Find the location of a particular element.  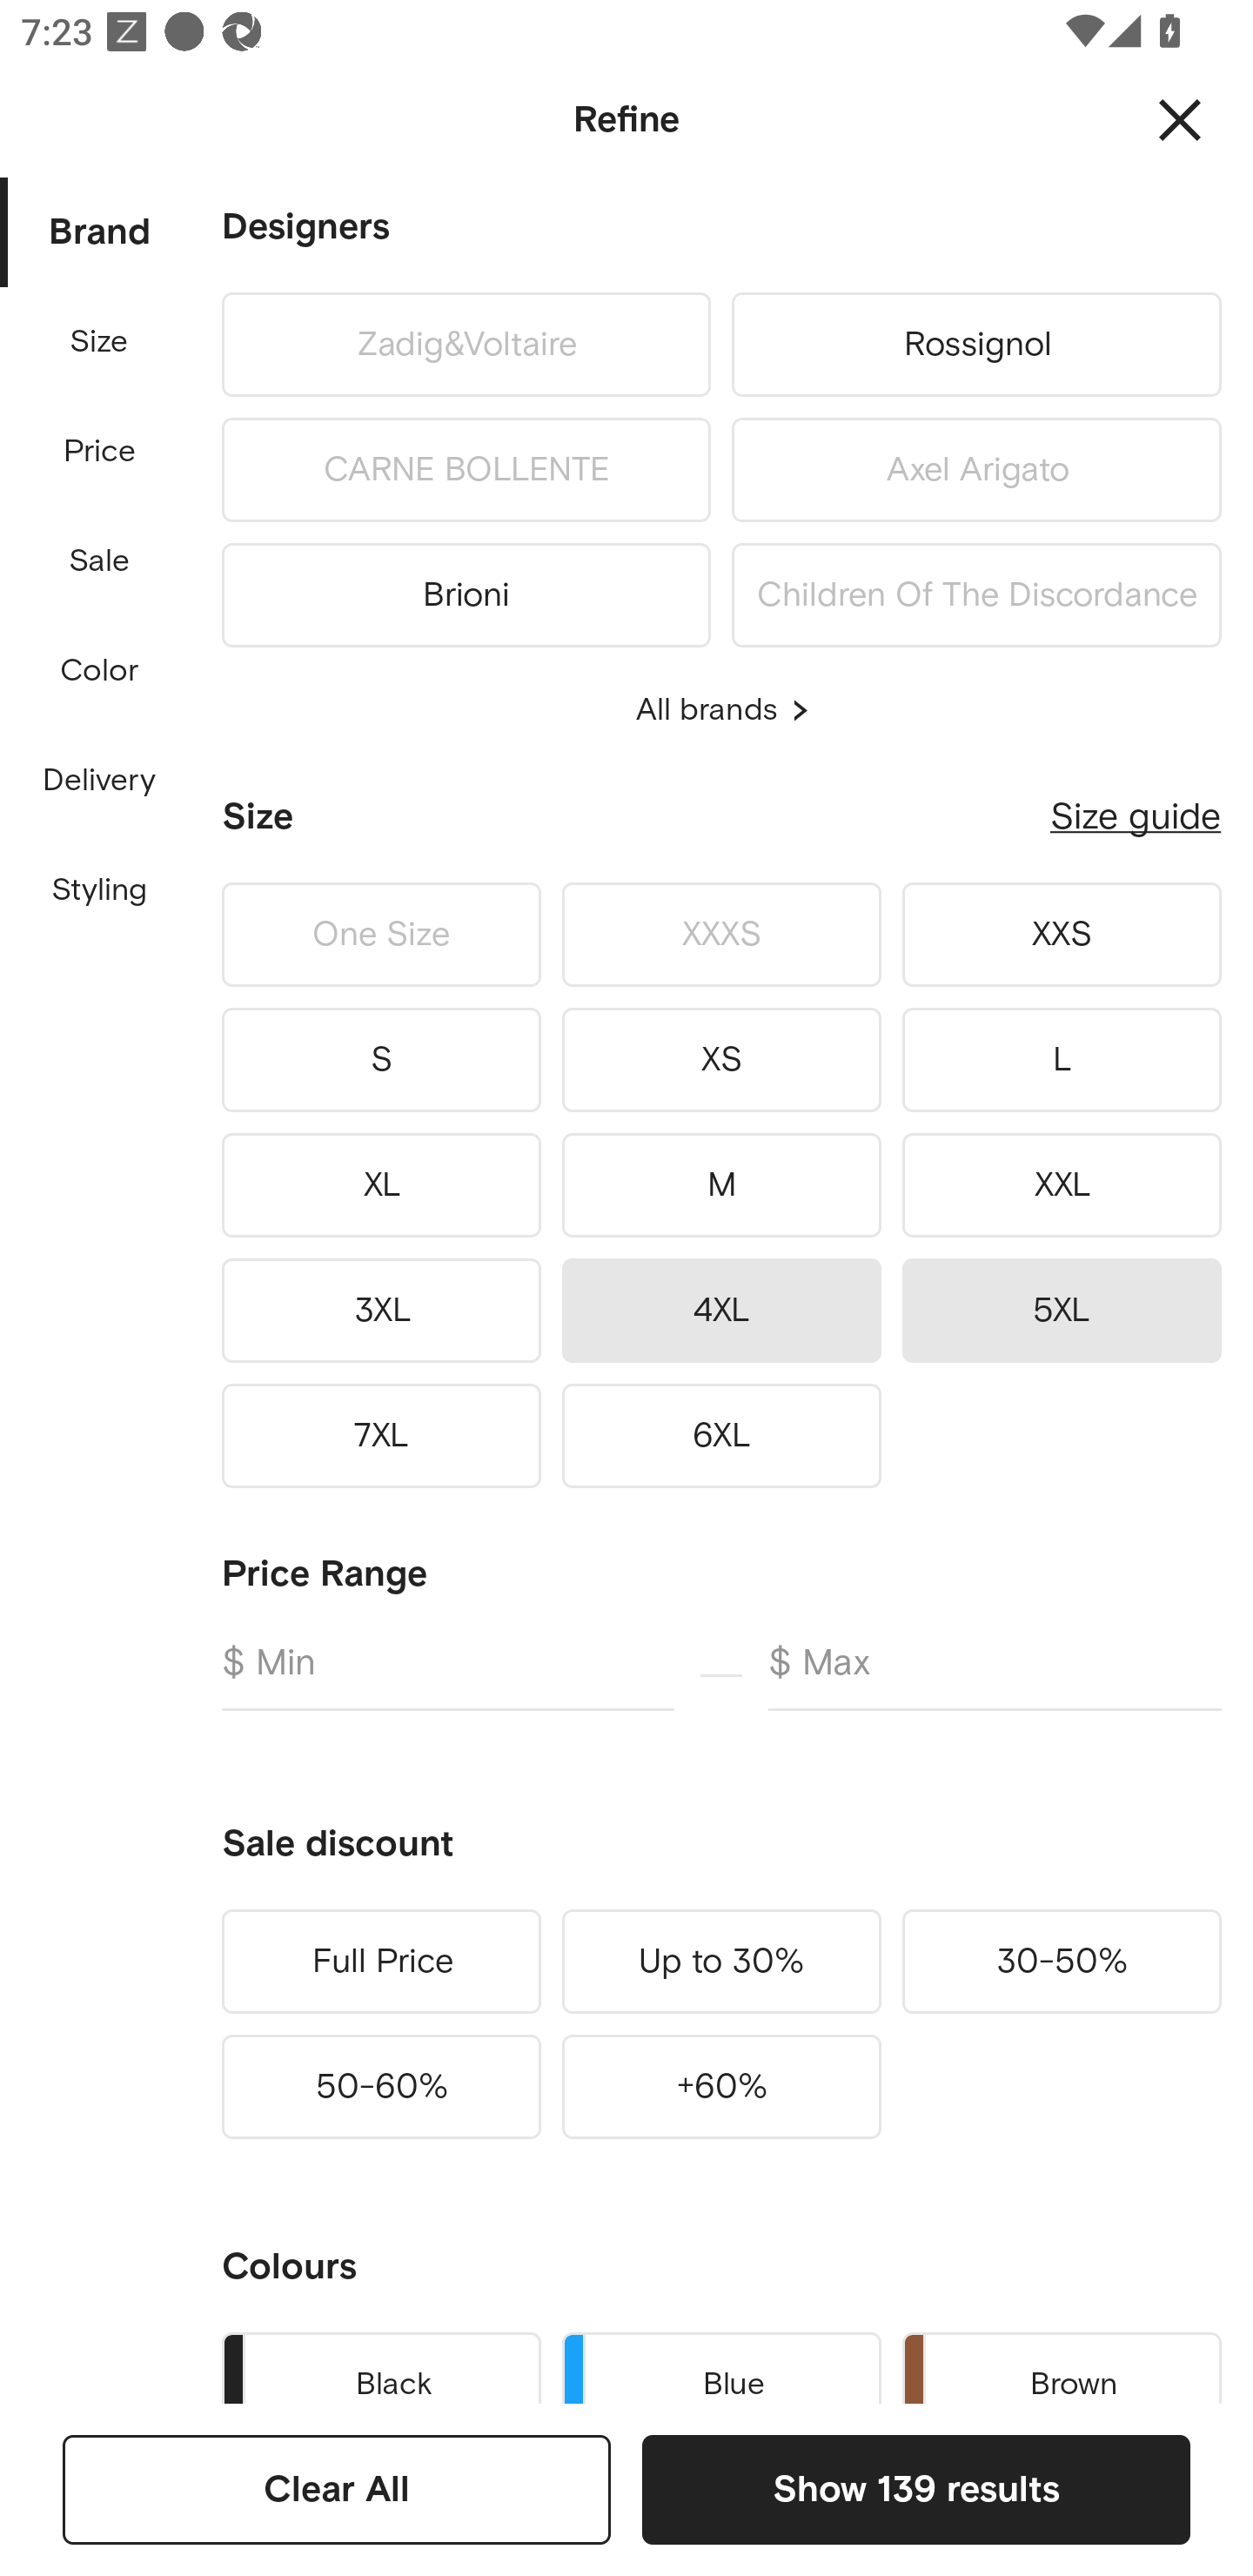

Axel Arigato is located at coordinates (976, 470).